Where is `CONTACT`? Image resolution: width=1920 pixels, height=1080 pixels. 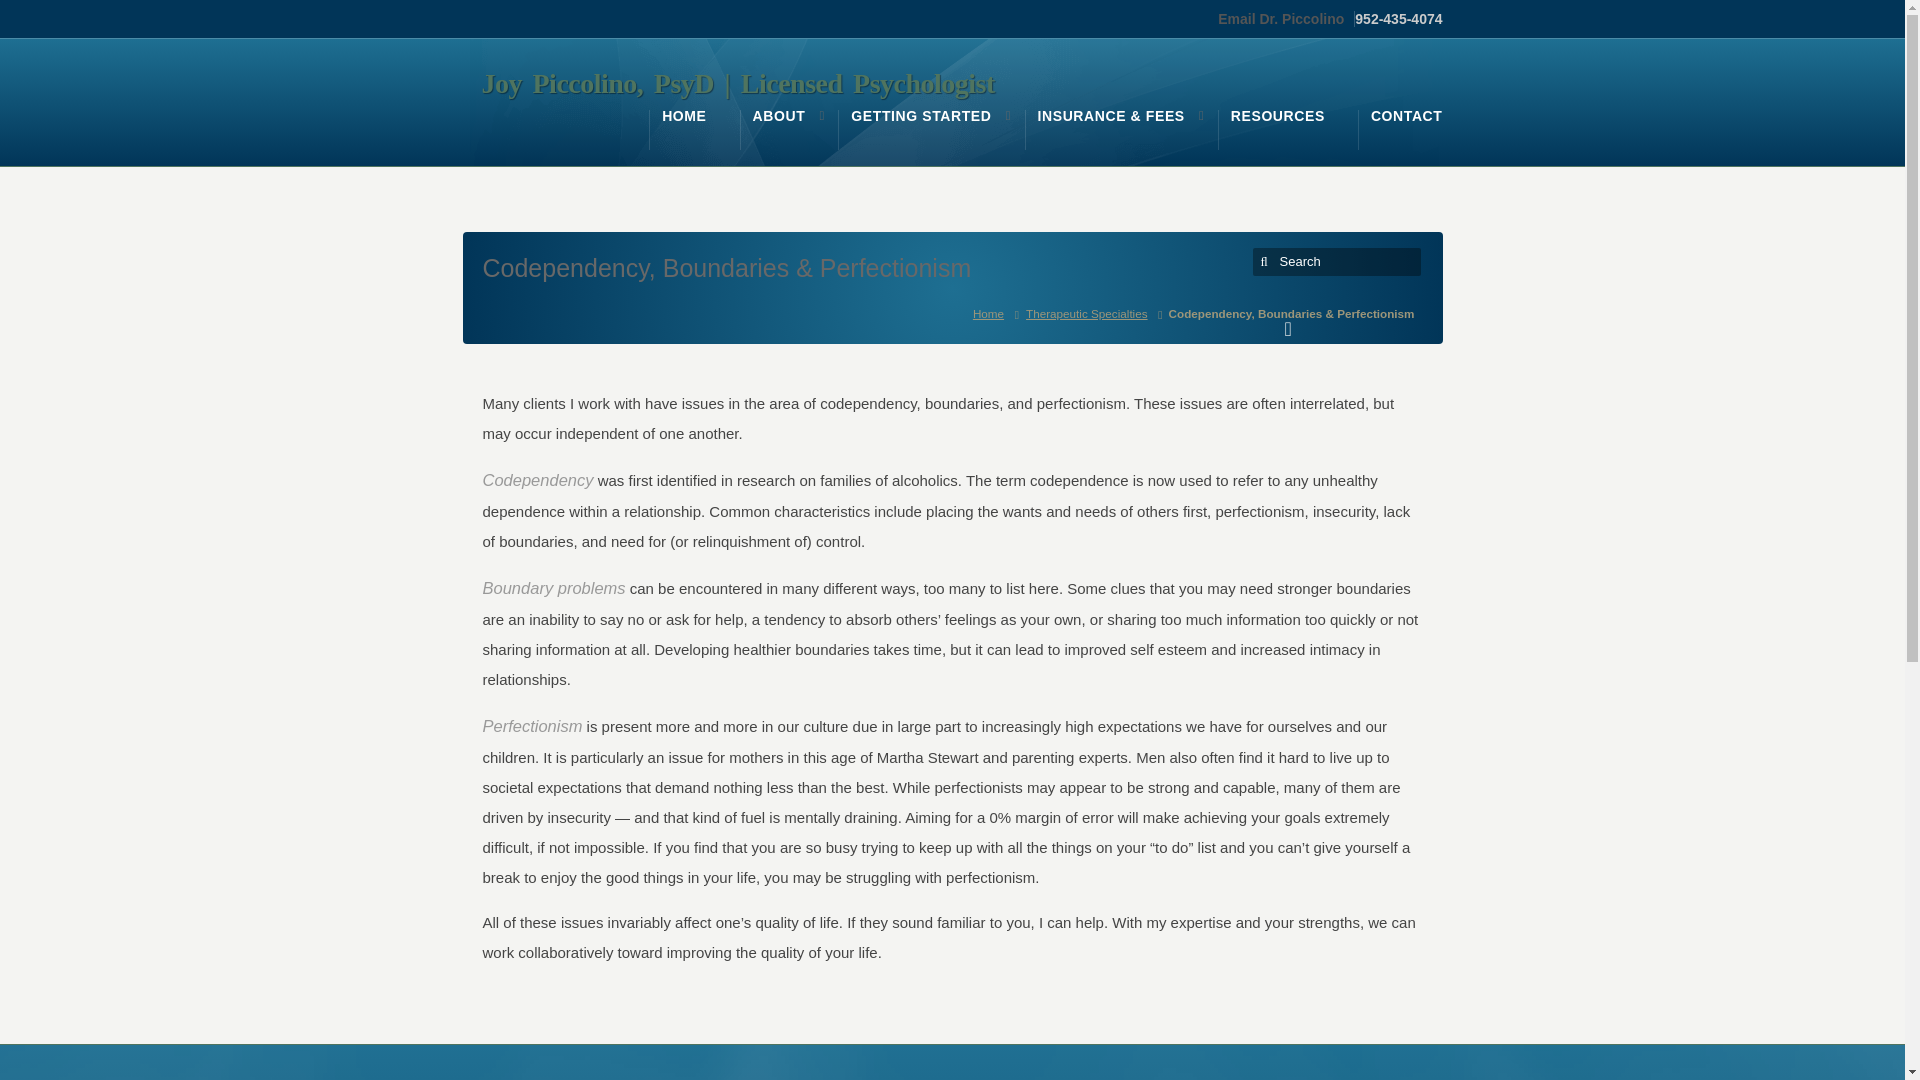 CONTACT is located at coordinates (1406, 116).